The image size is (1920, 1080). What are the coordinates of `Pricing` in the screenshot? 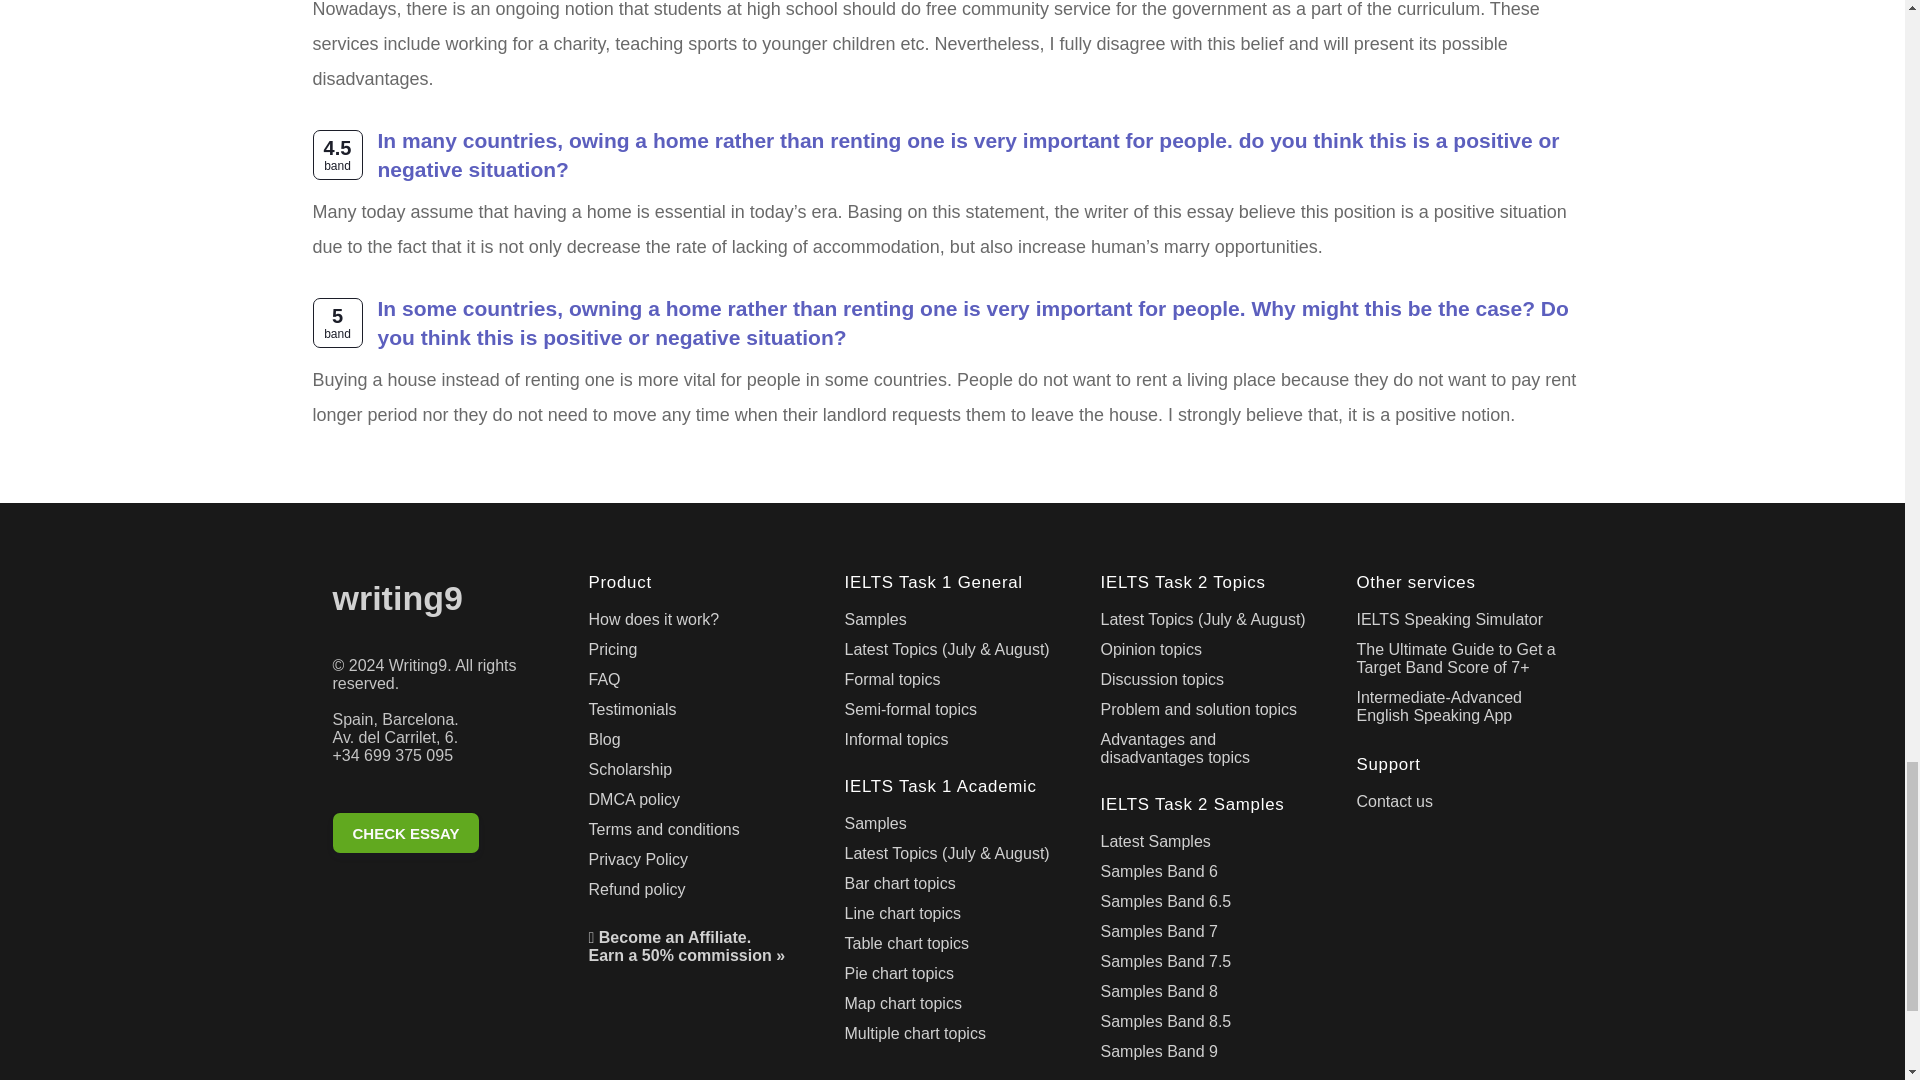 It's located at (696, 654).